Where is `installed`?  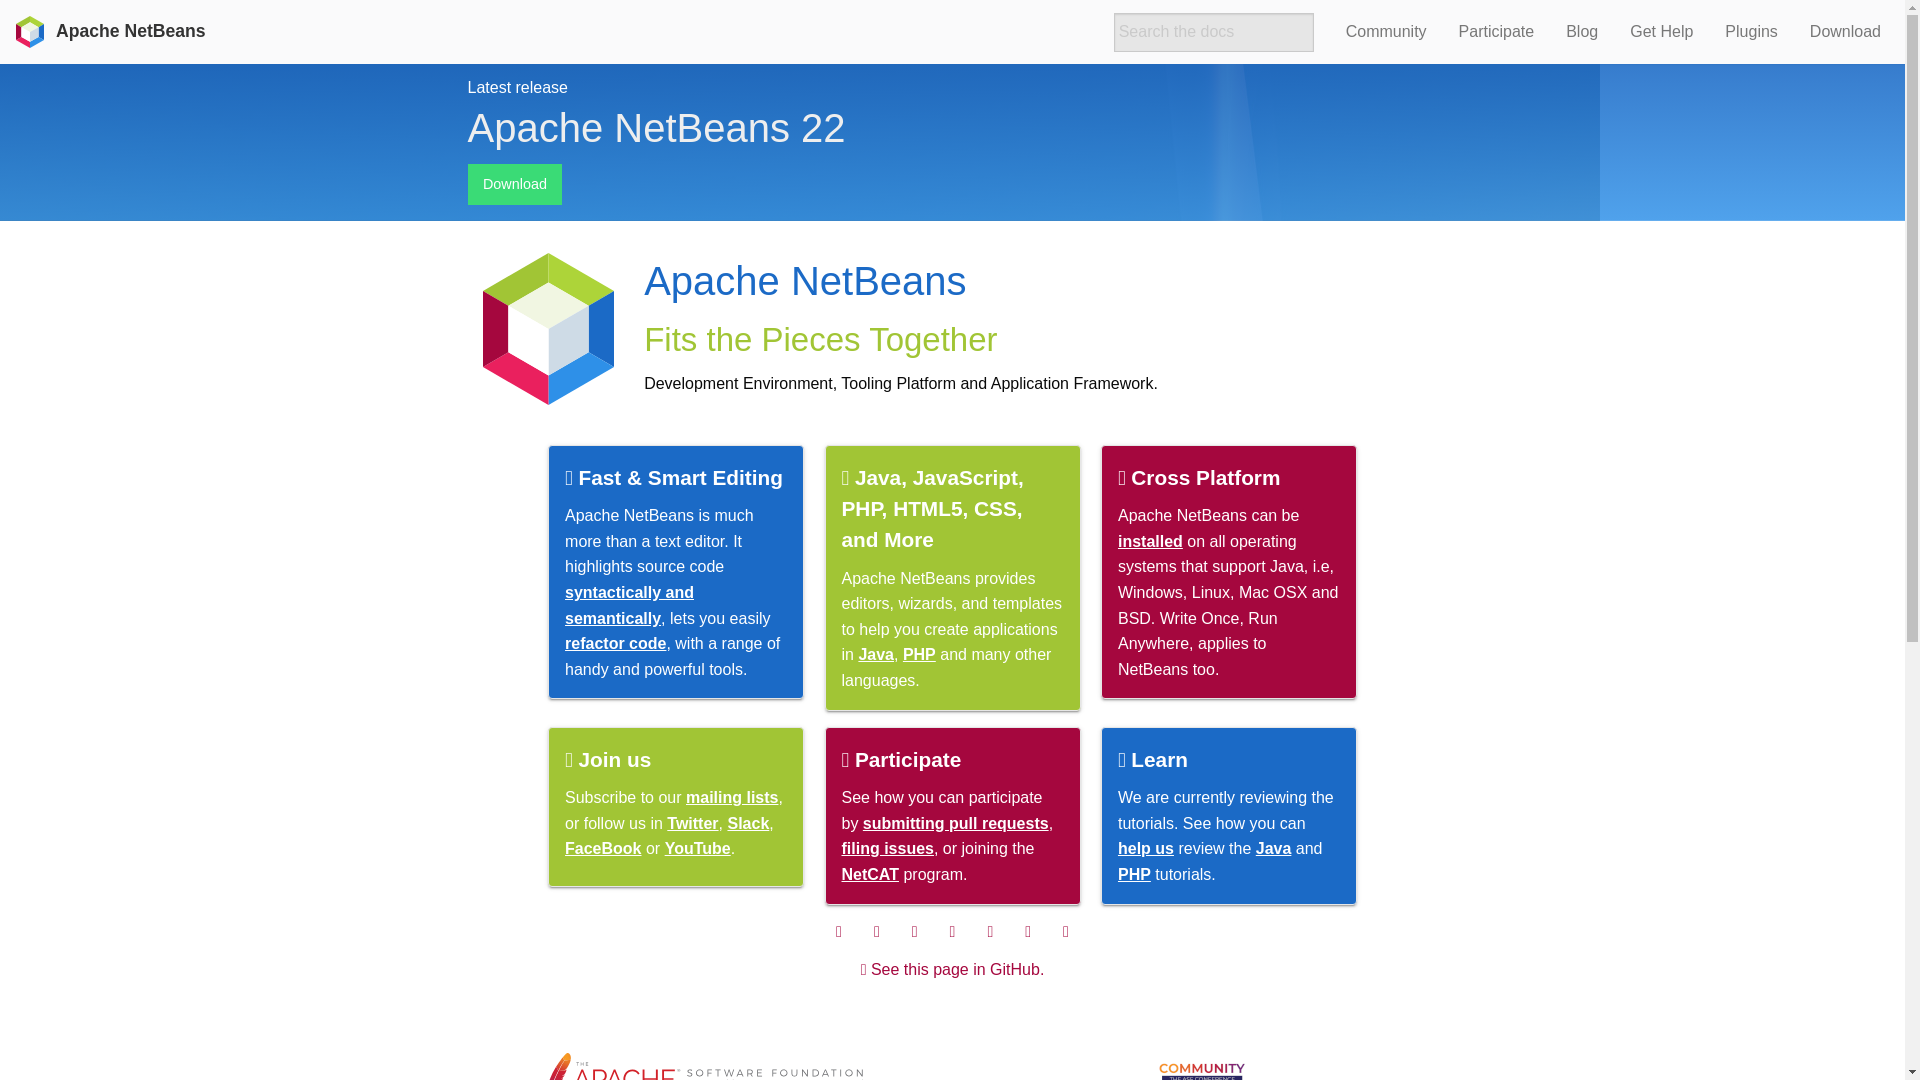 installed is located at coordinates (1150, 541).